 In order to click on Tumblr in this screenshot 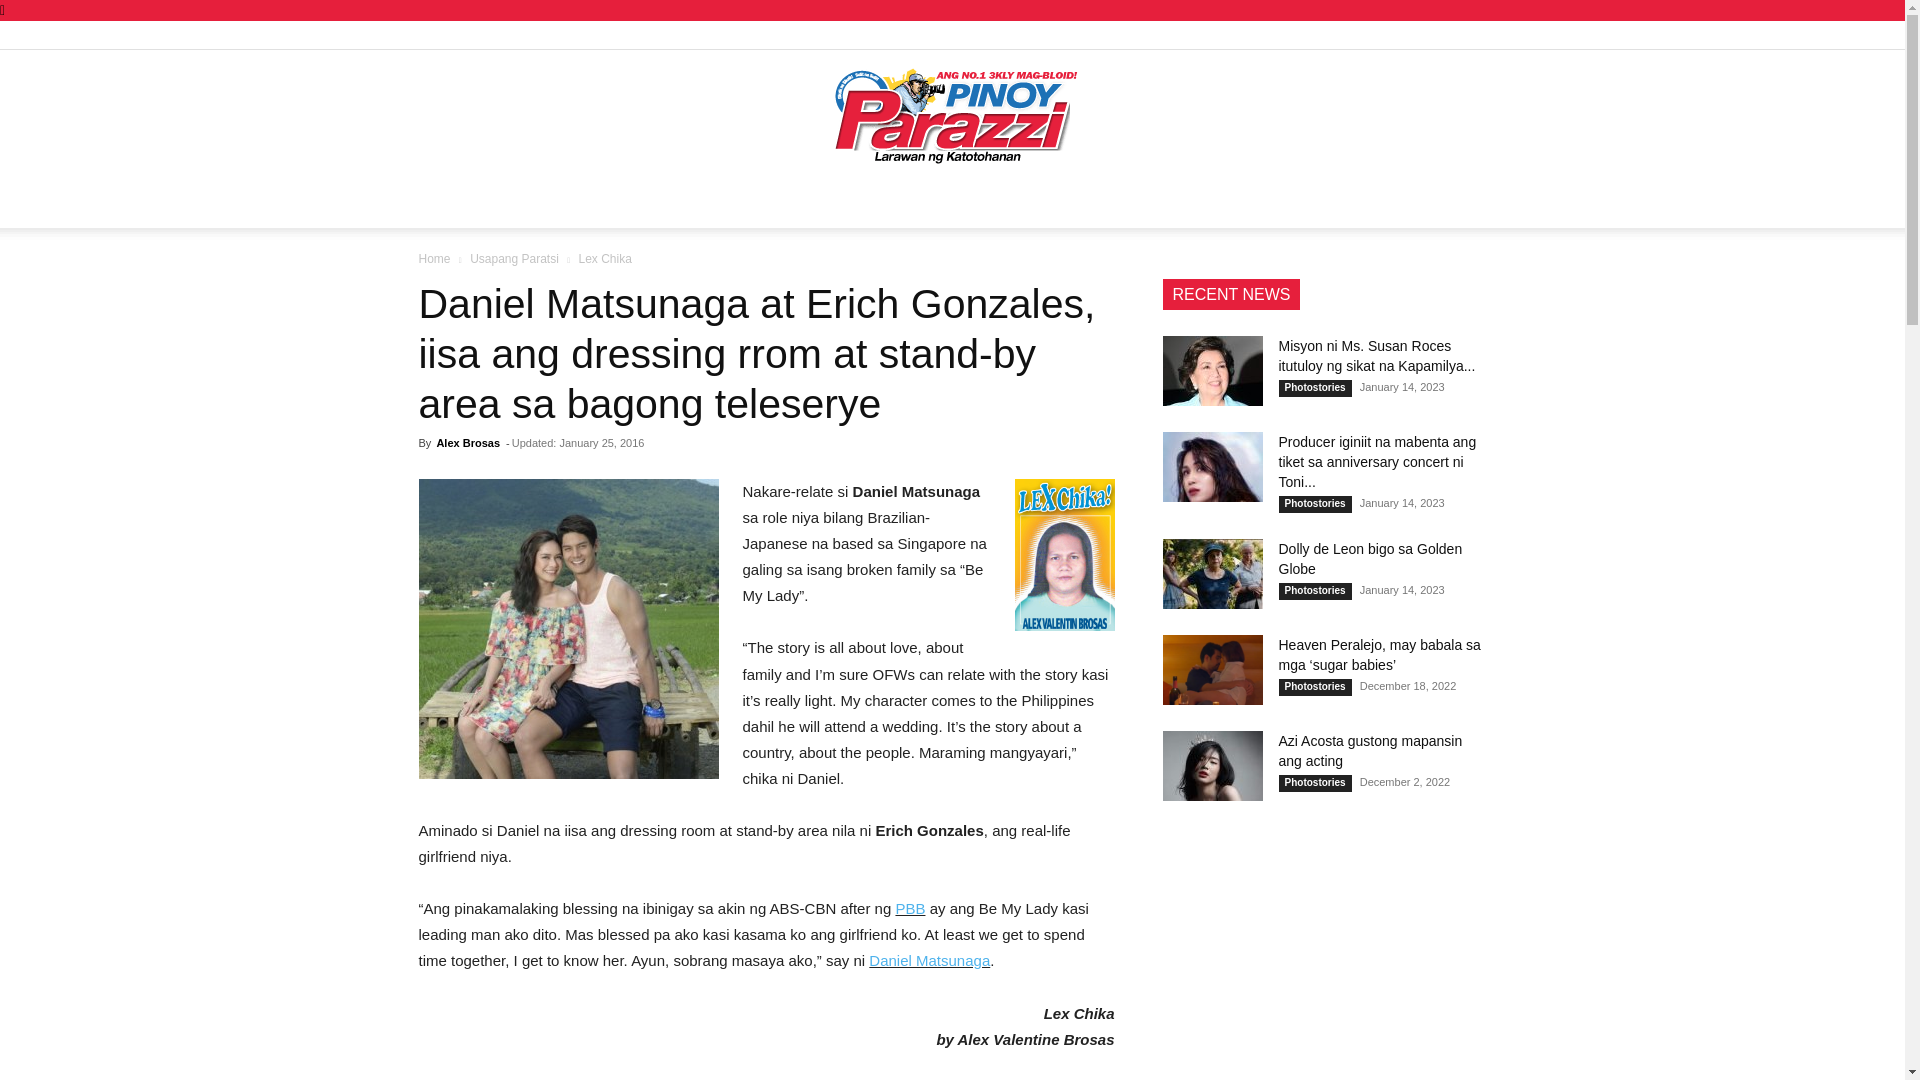, I will do `click(1405, 34)`.